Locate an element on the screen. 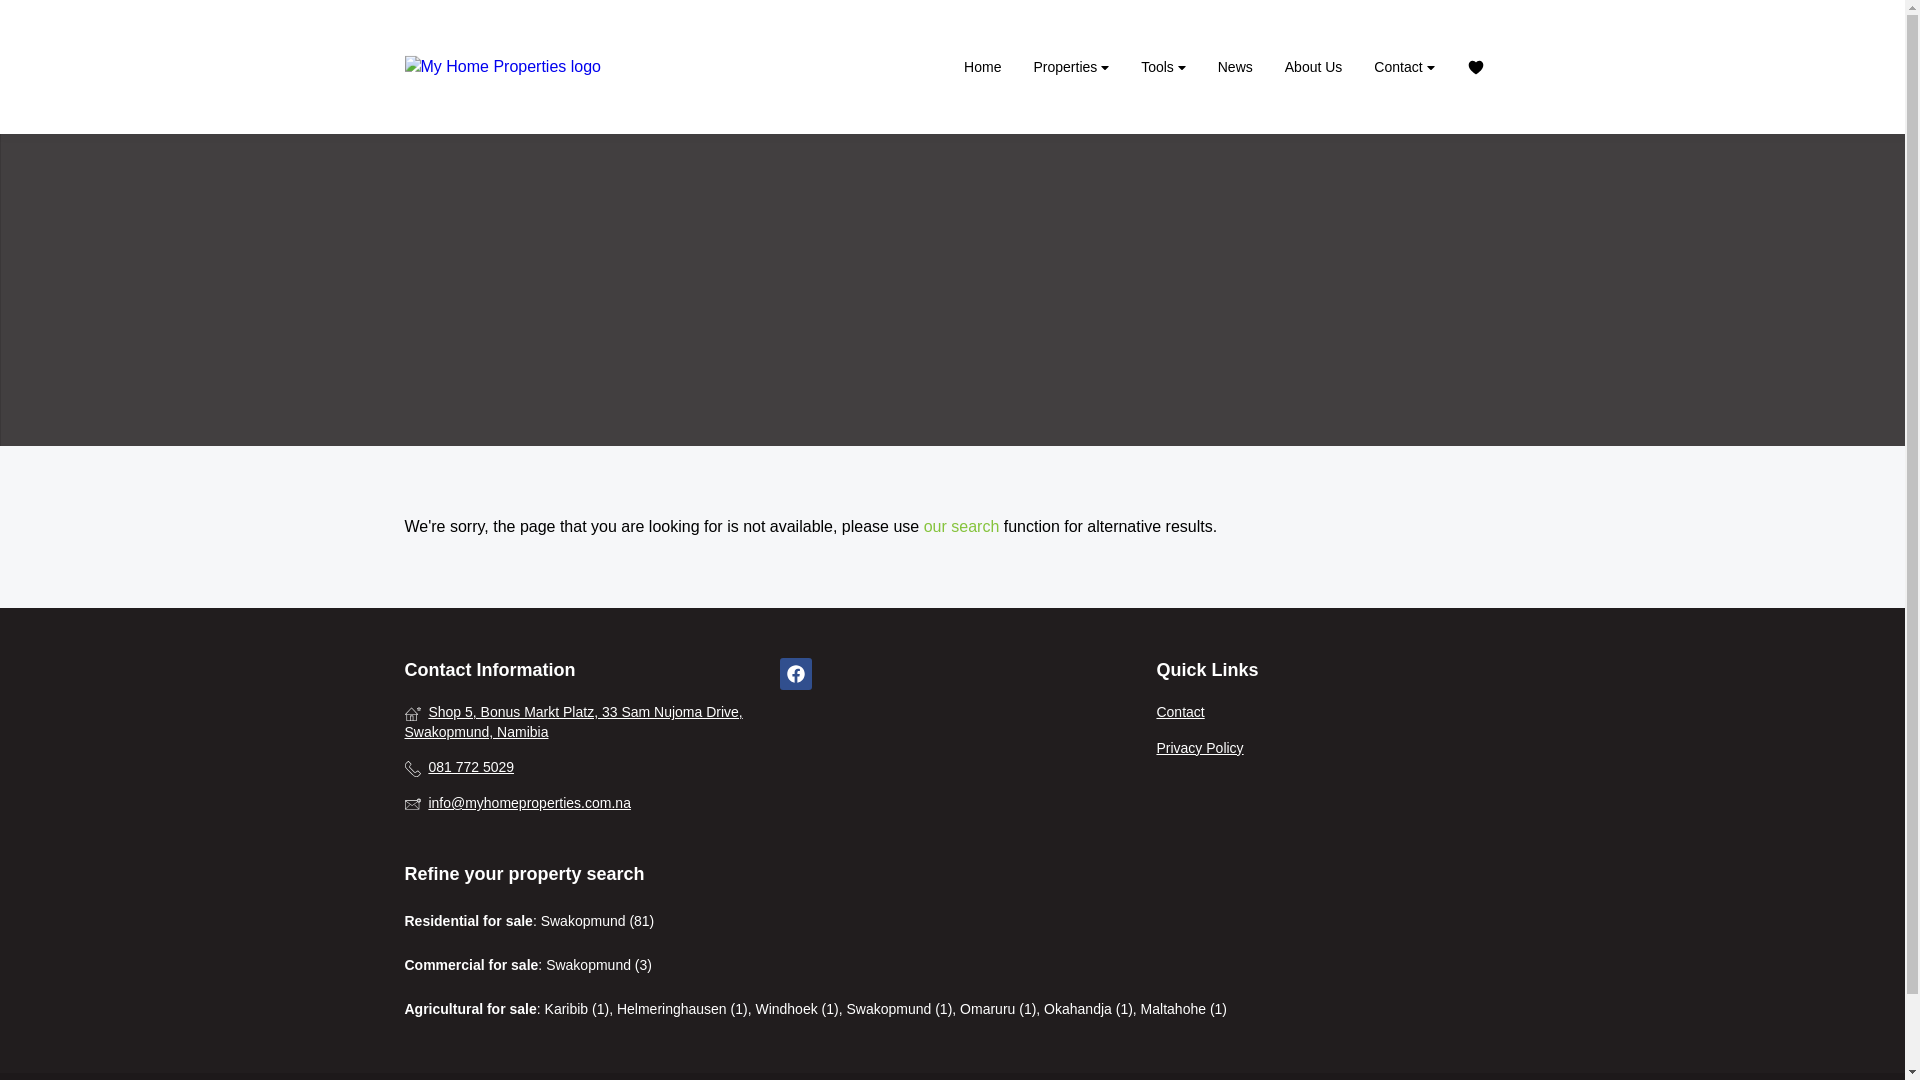 This screenshot has height=1080, width=1920. 081 772 5029 is located at coordinates (576, 768).